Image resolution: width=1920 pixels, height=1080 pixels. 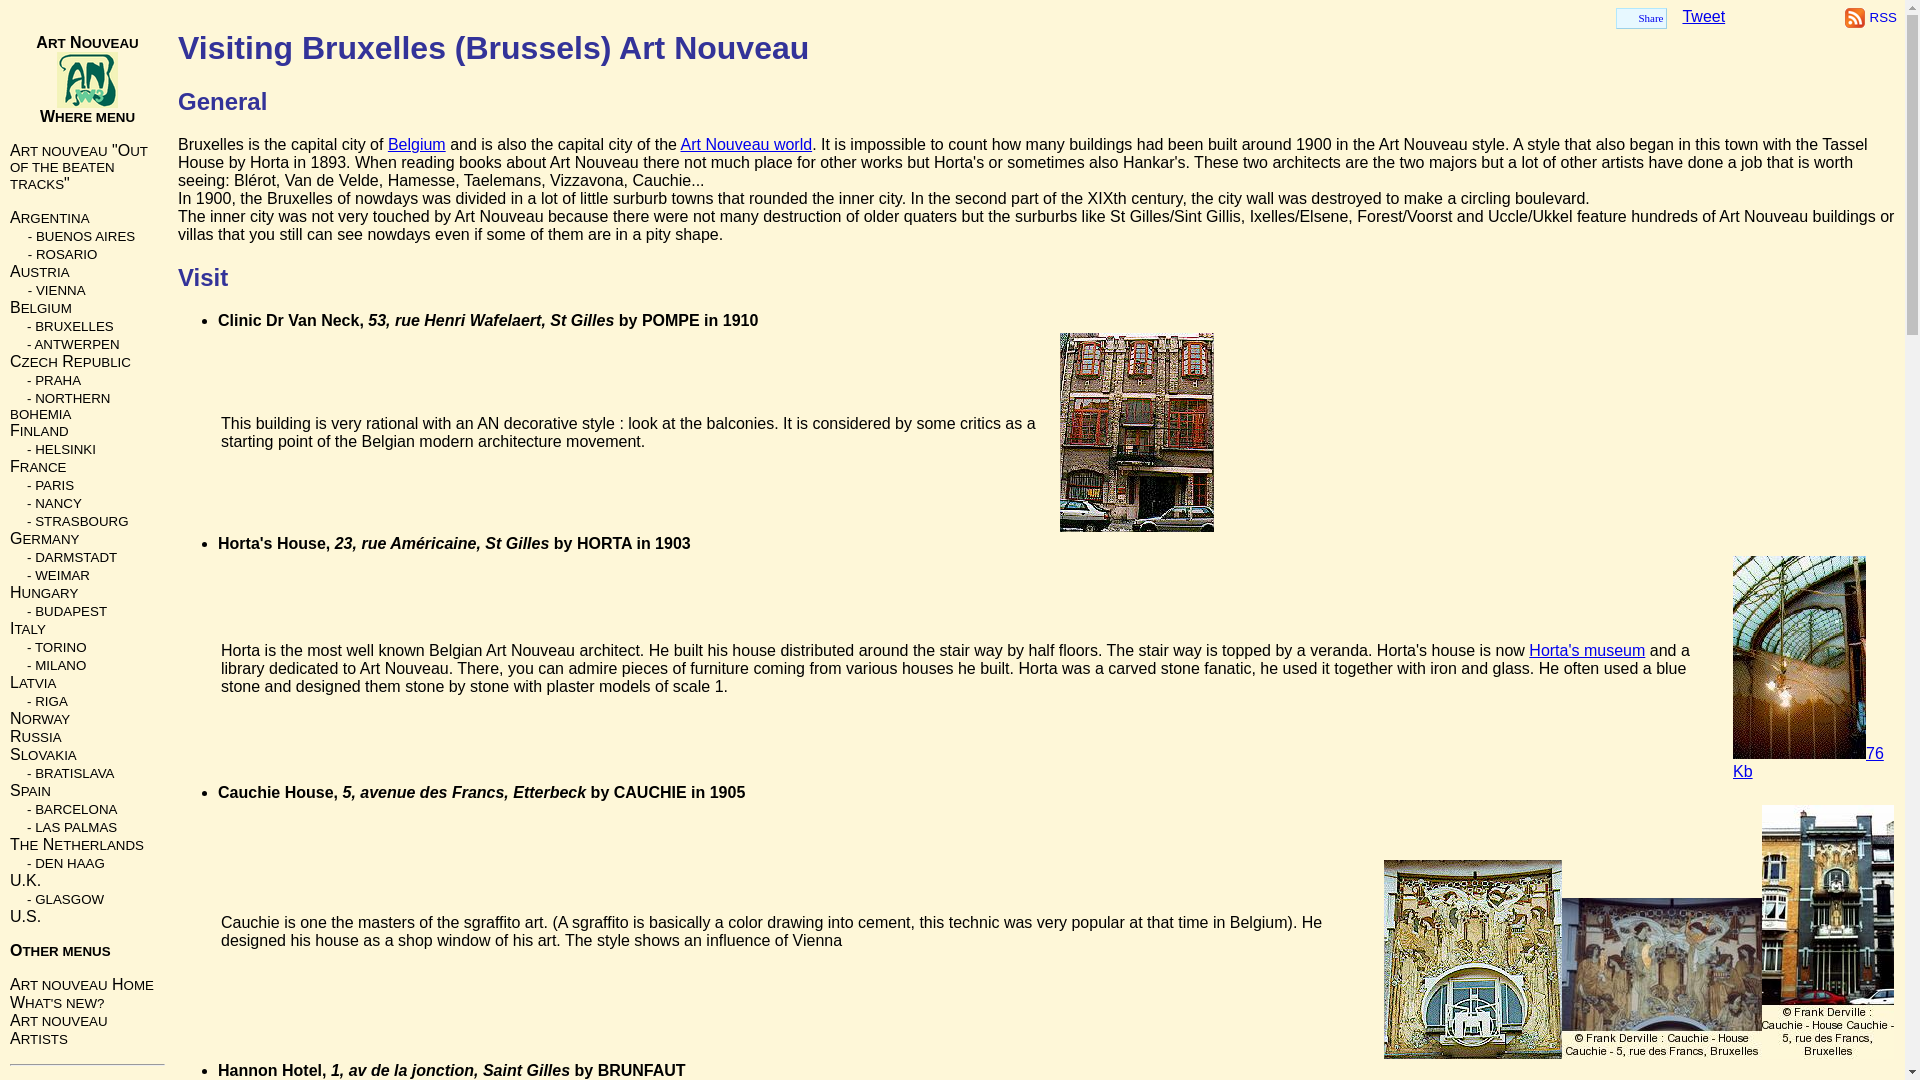 I want to click on GERMANY, so click(x=44, y=538).